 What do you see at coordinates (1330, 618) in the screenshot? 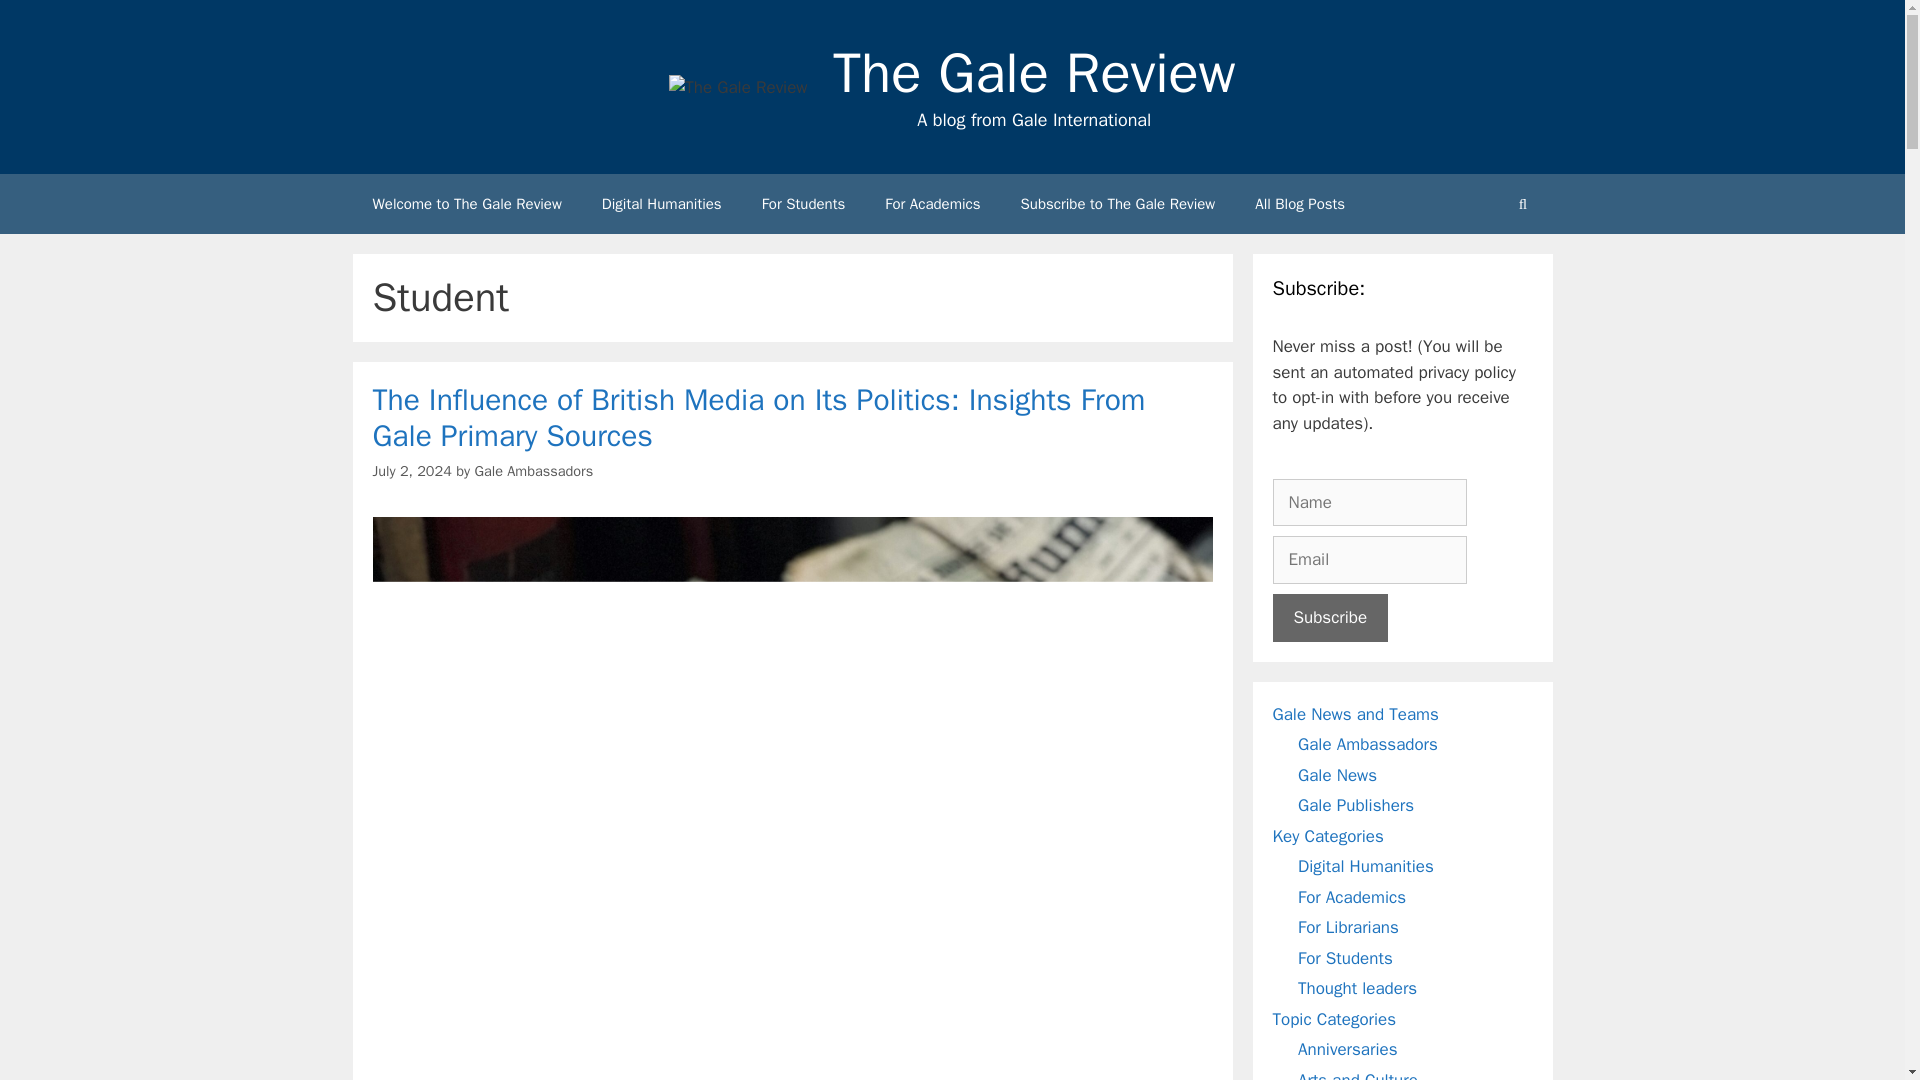
I see `Subscribe` at bounding box center [1330, 618].